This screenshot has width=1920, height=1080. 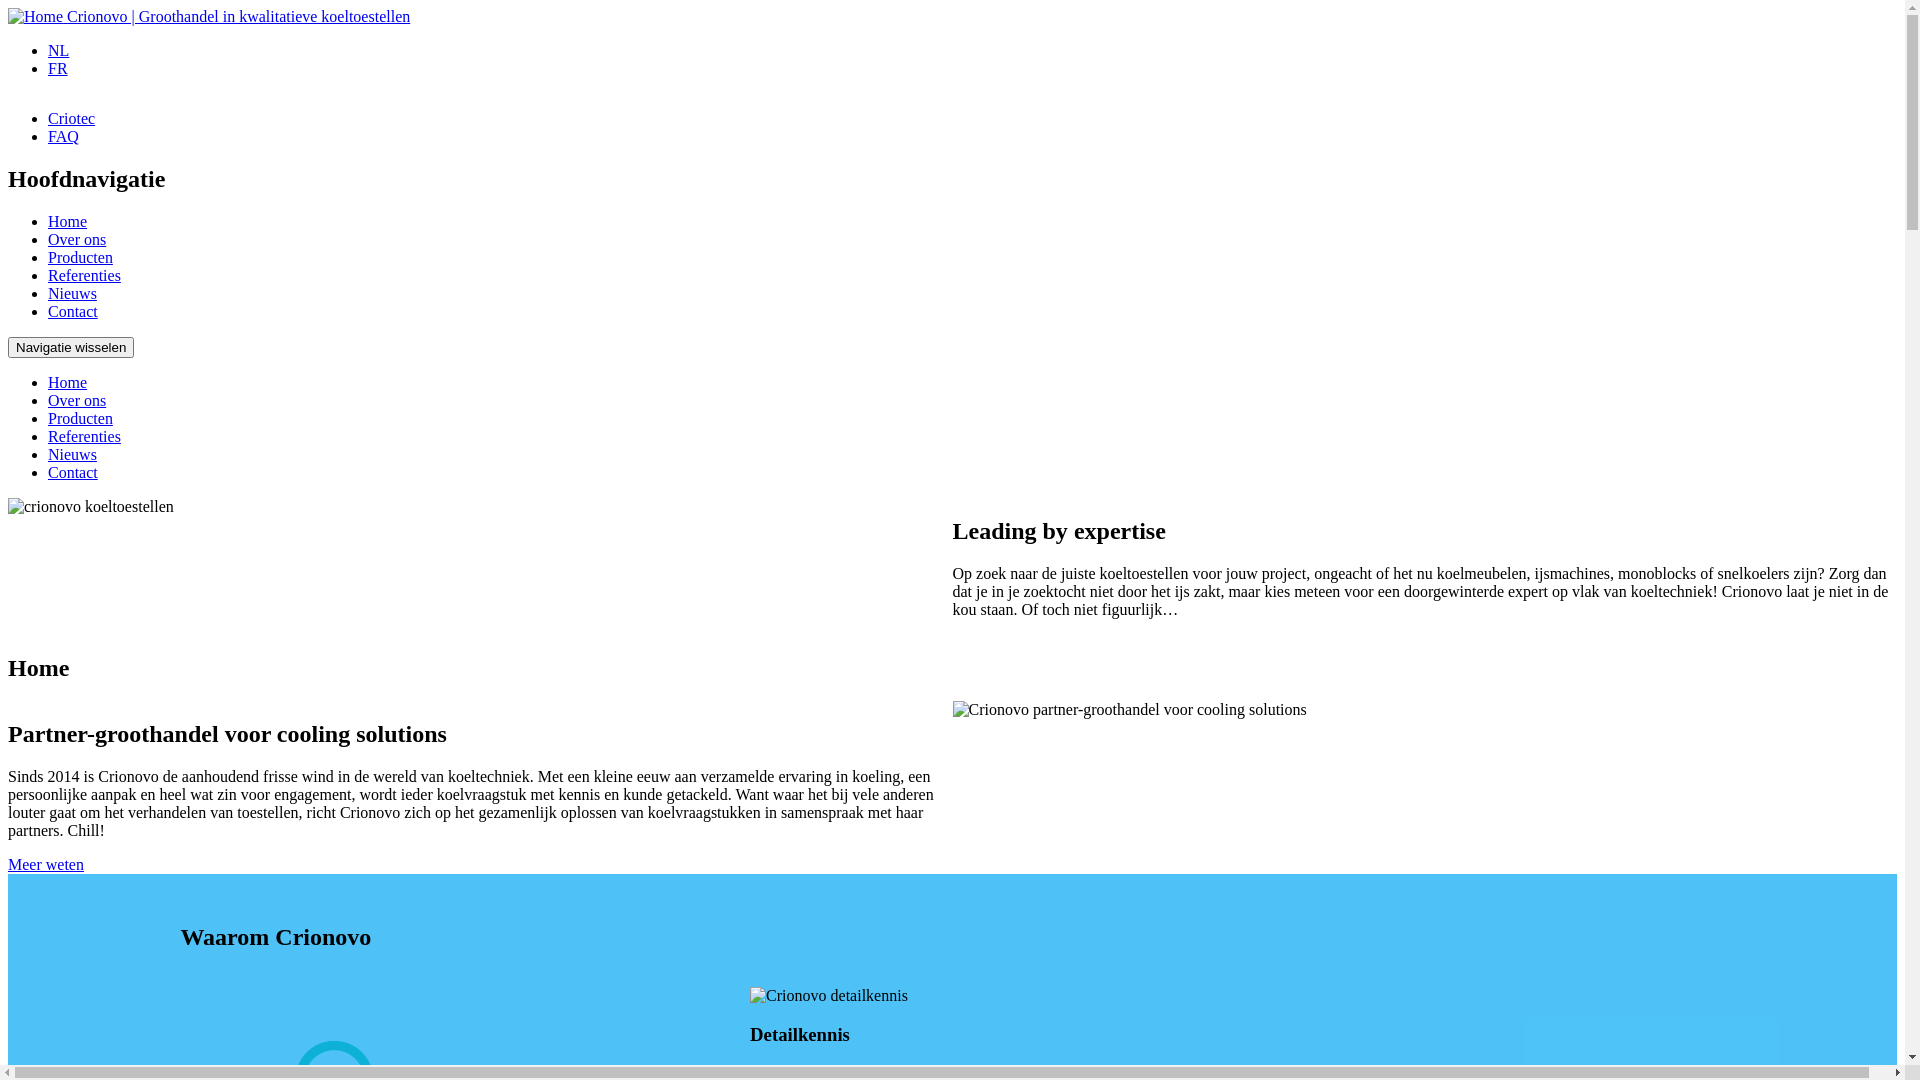 What do you see at coordinates (46, 864) in the screenshot?
I see `Meer weten` at bounding box center [46, 864].